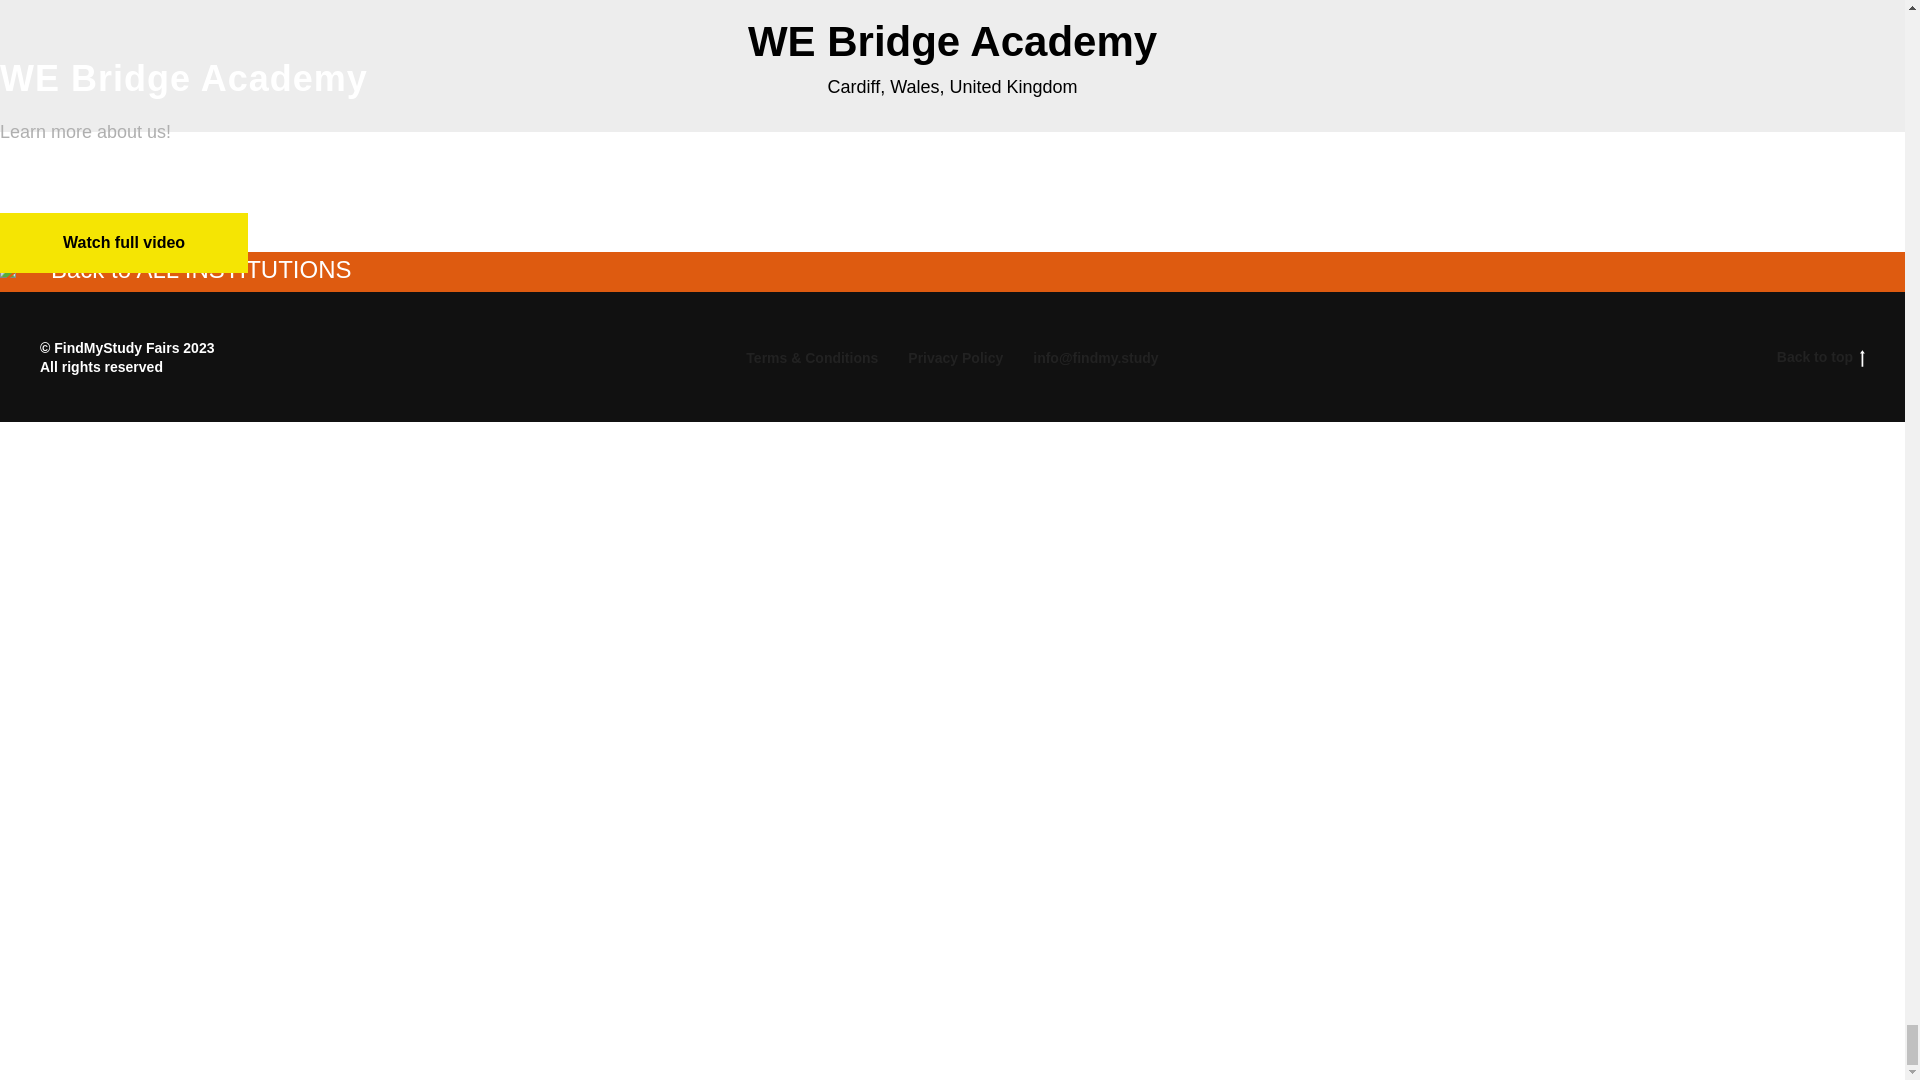 The width and height of the screenshot is (1920, 1080). I want to click on Watch full video, so click(124, 242).